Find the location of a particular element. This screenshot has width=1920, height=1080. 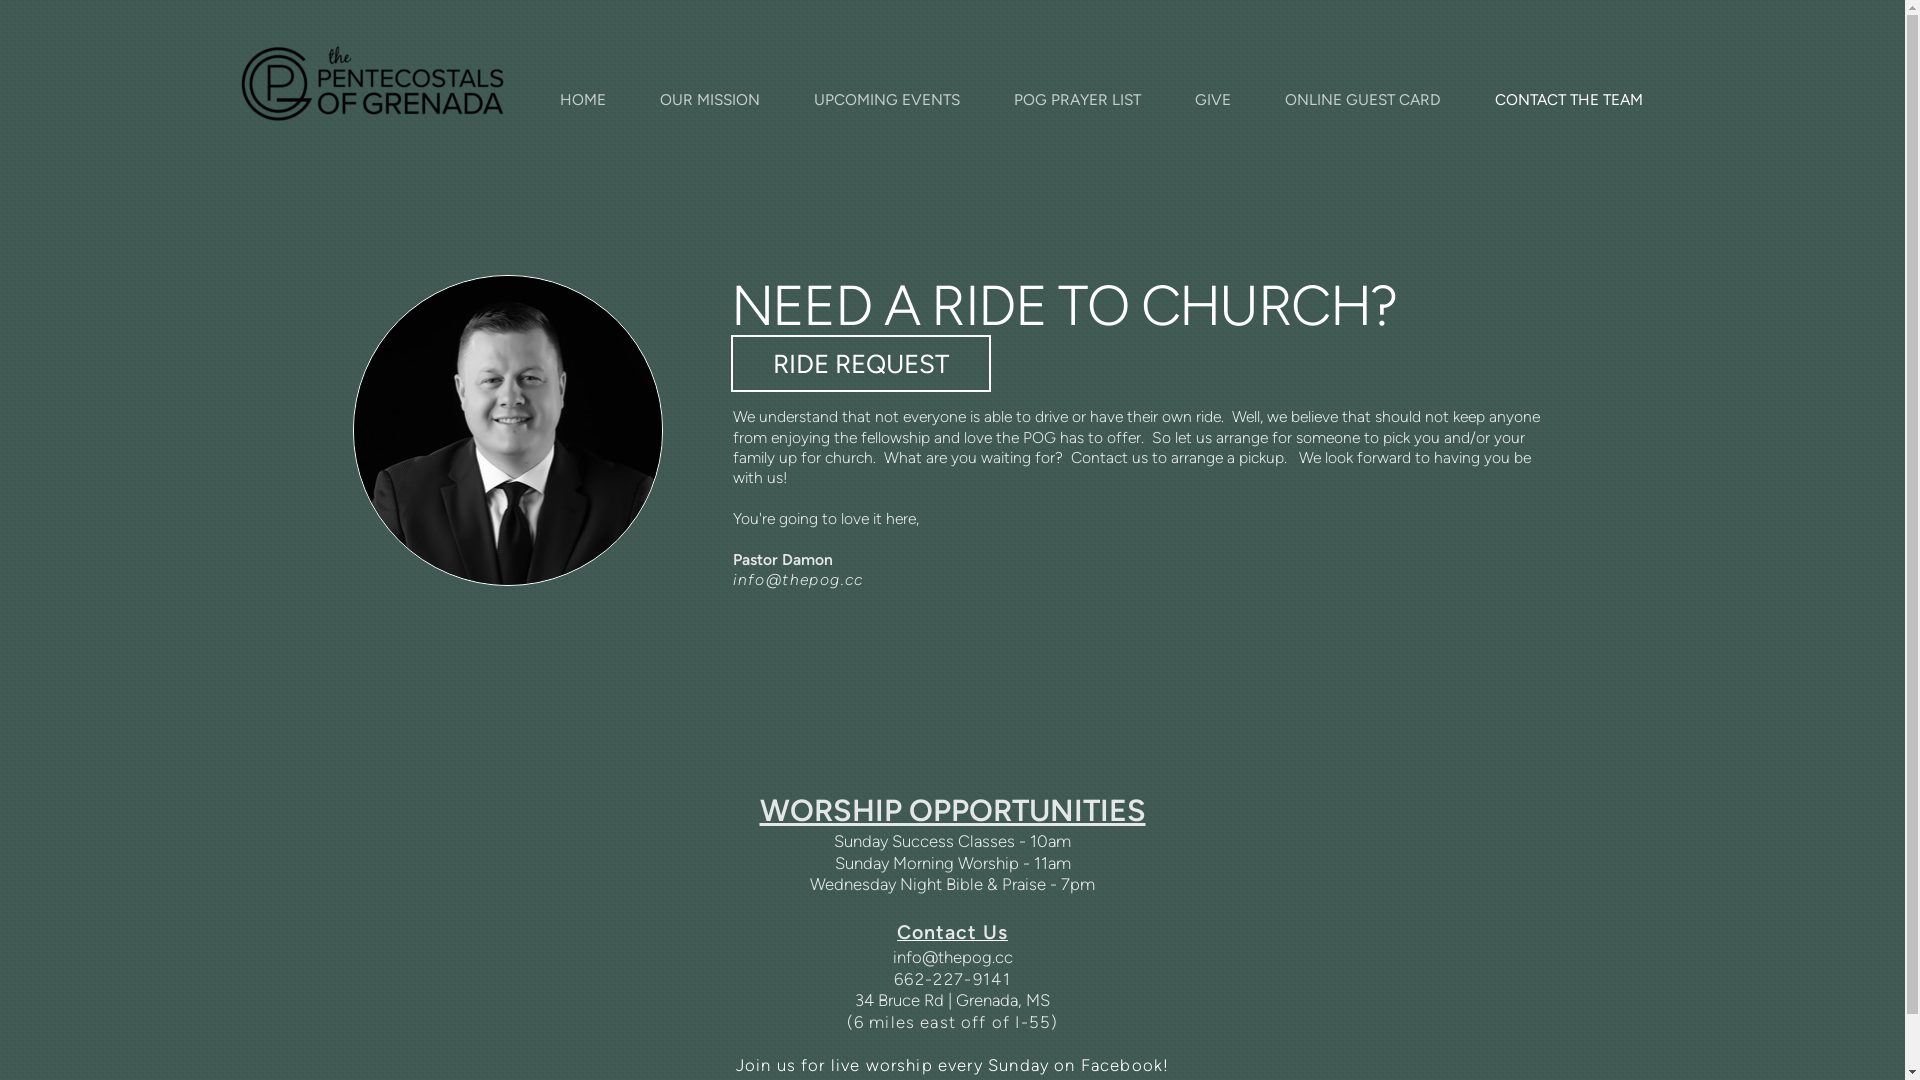

HOME is located at coordinates (582, 100).